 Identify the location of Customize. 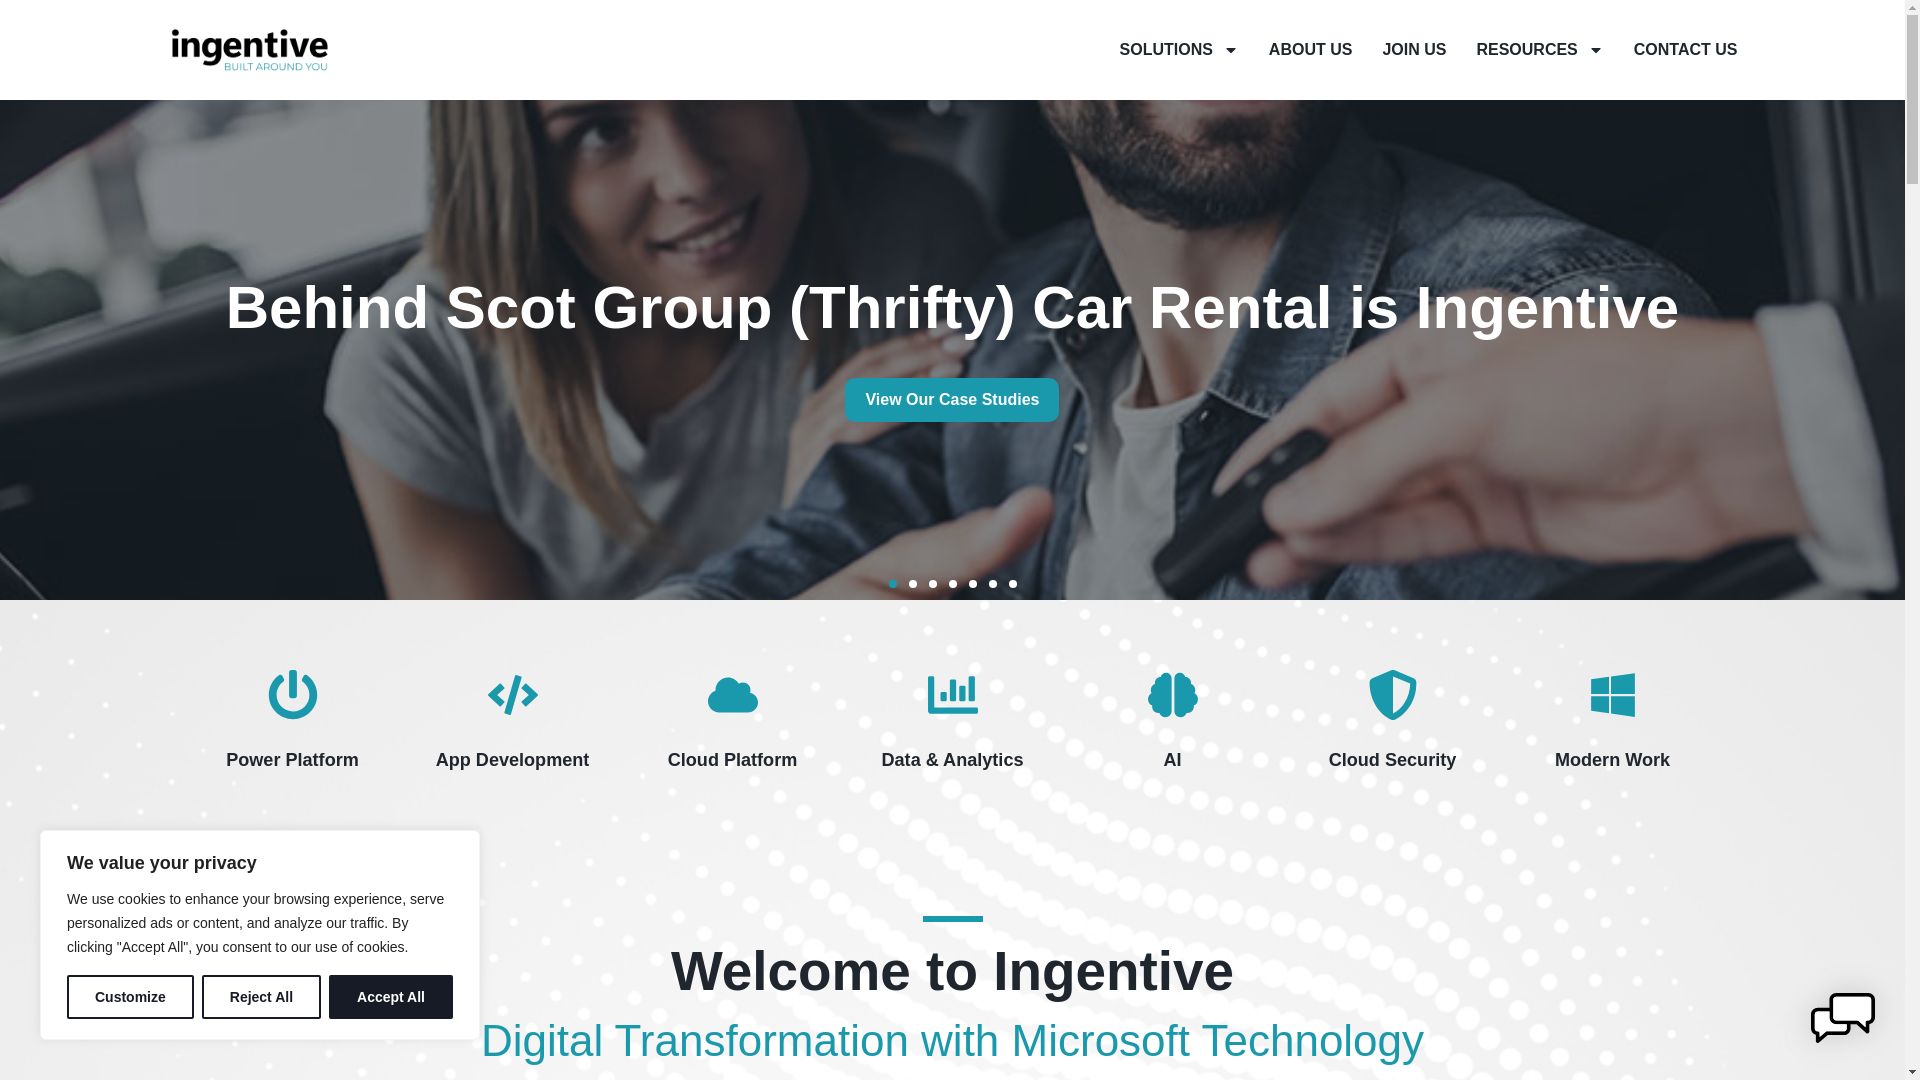
(130, 997).